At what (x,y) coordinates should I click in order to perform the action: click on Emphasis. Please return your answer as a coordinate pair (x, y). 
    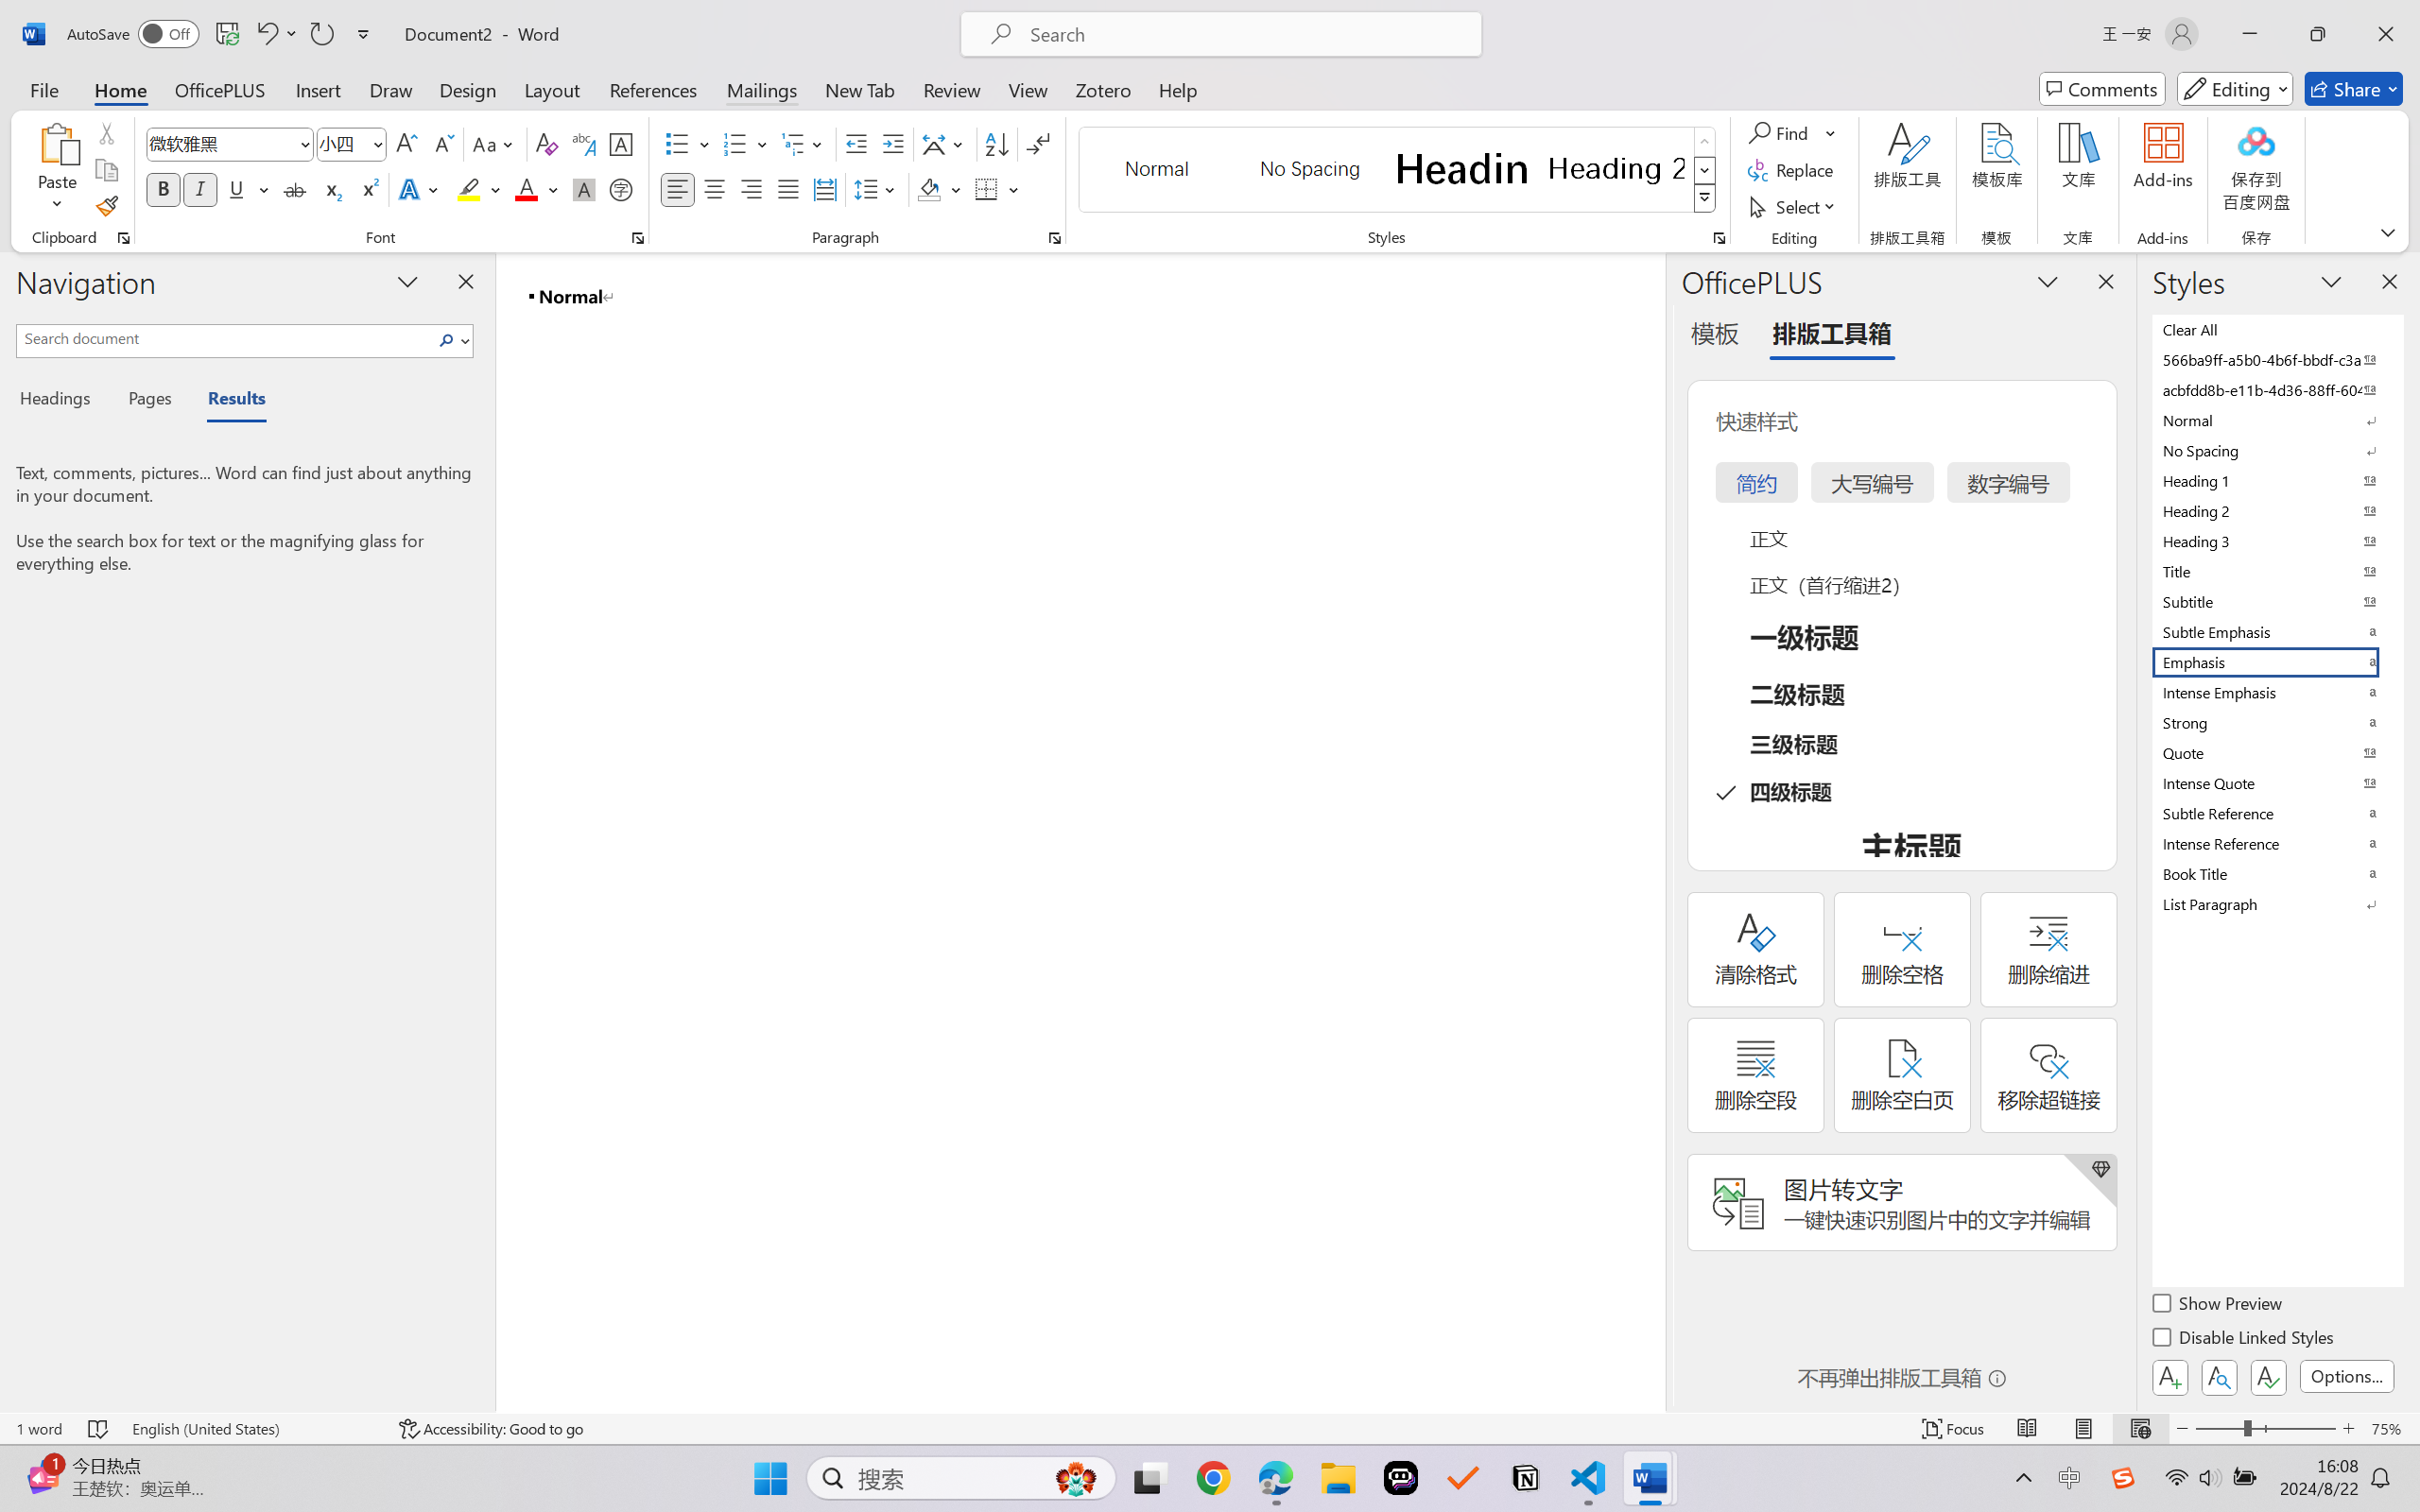
    Looking at the image, I should click on (2276, 661).